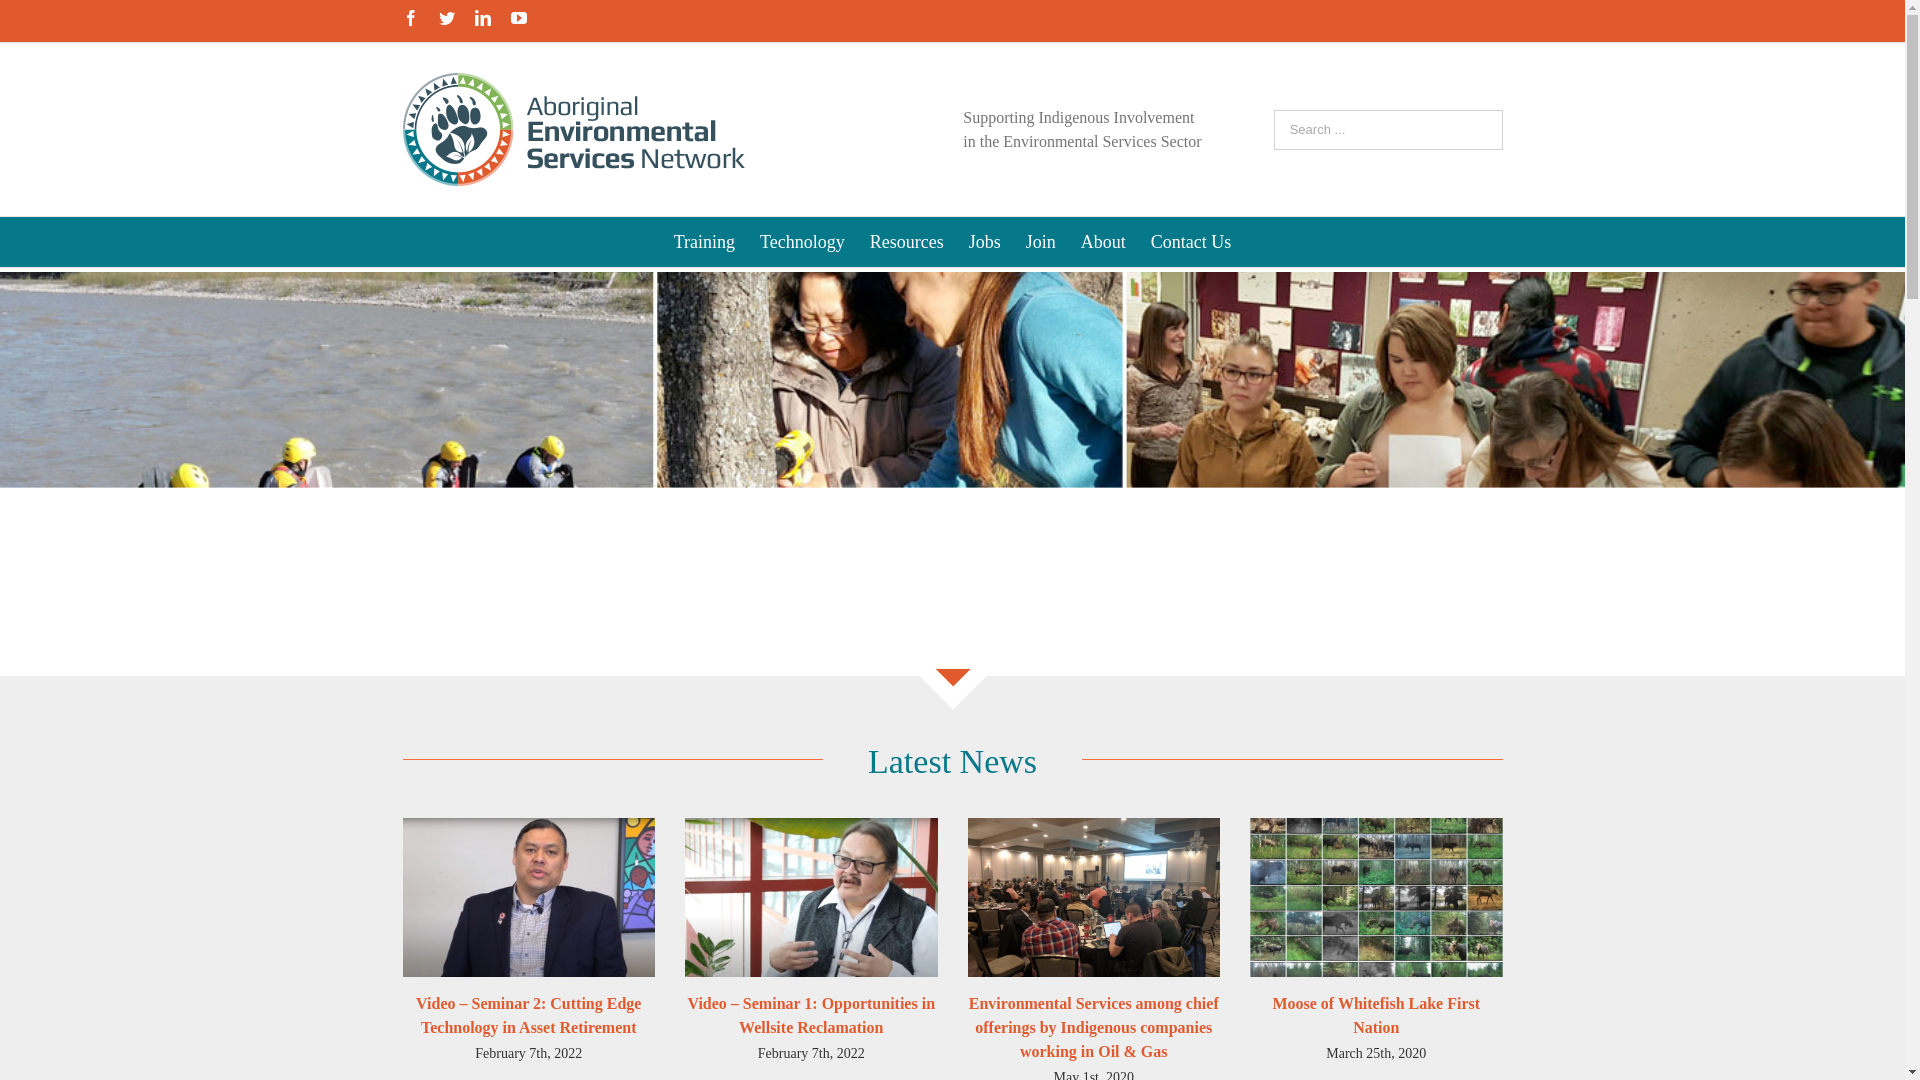  Describe the element at coordinates (446, 18) in the screenshot. I see `Twitter` at that location.